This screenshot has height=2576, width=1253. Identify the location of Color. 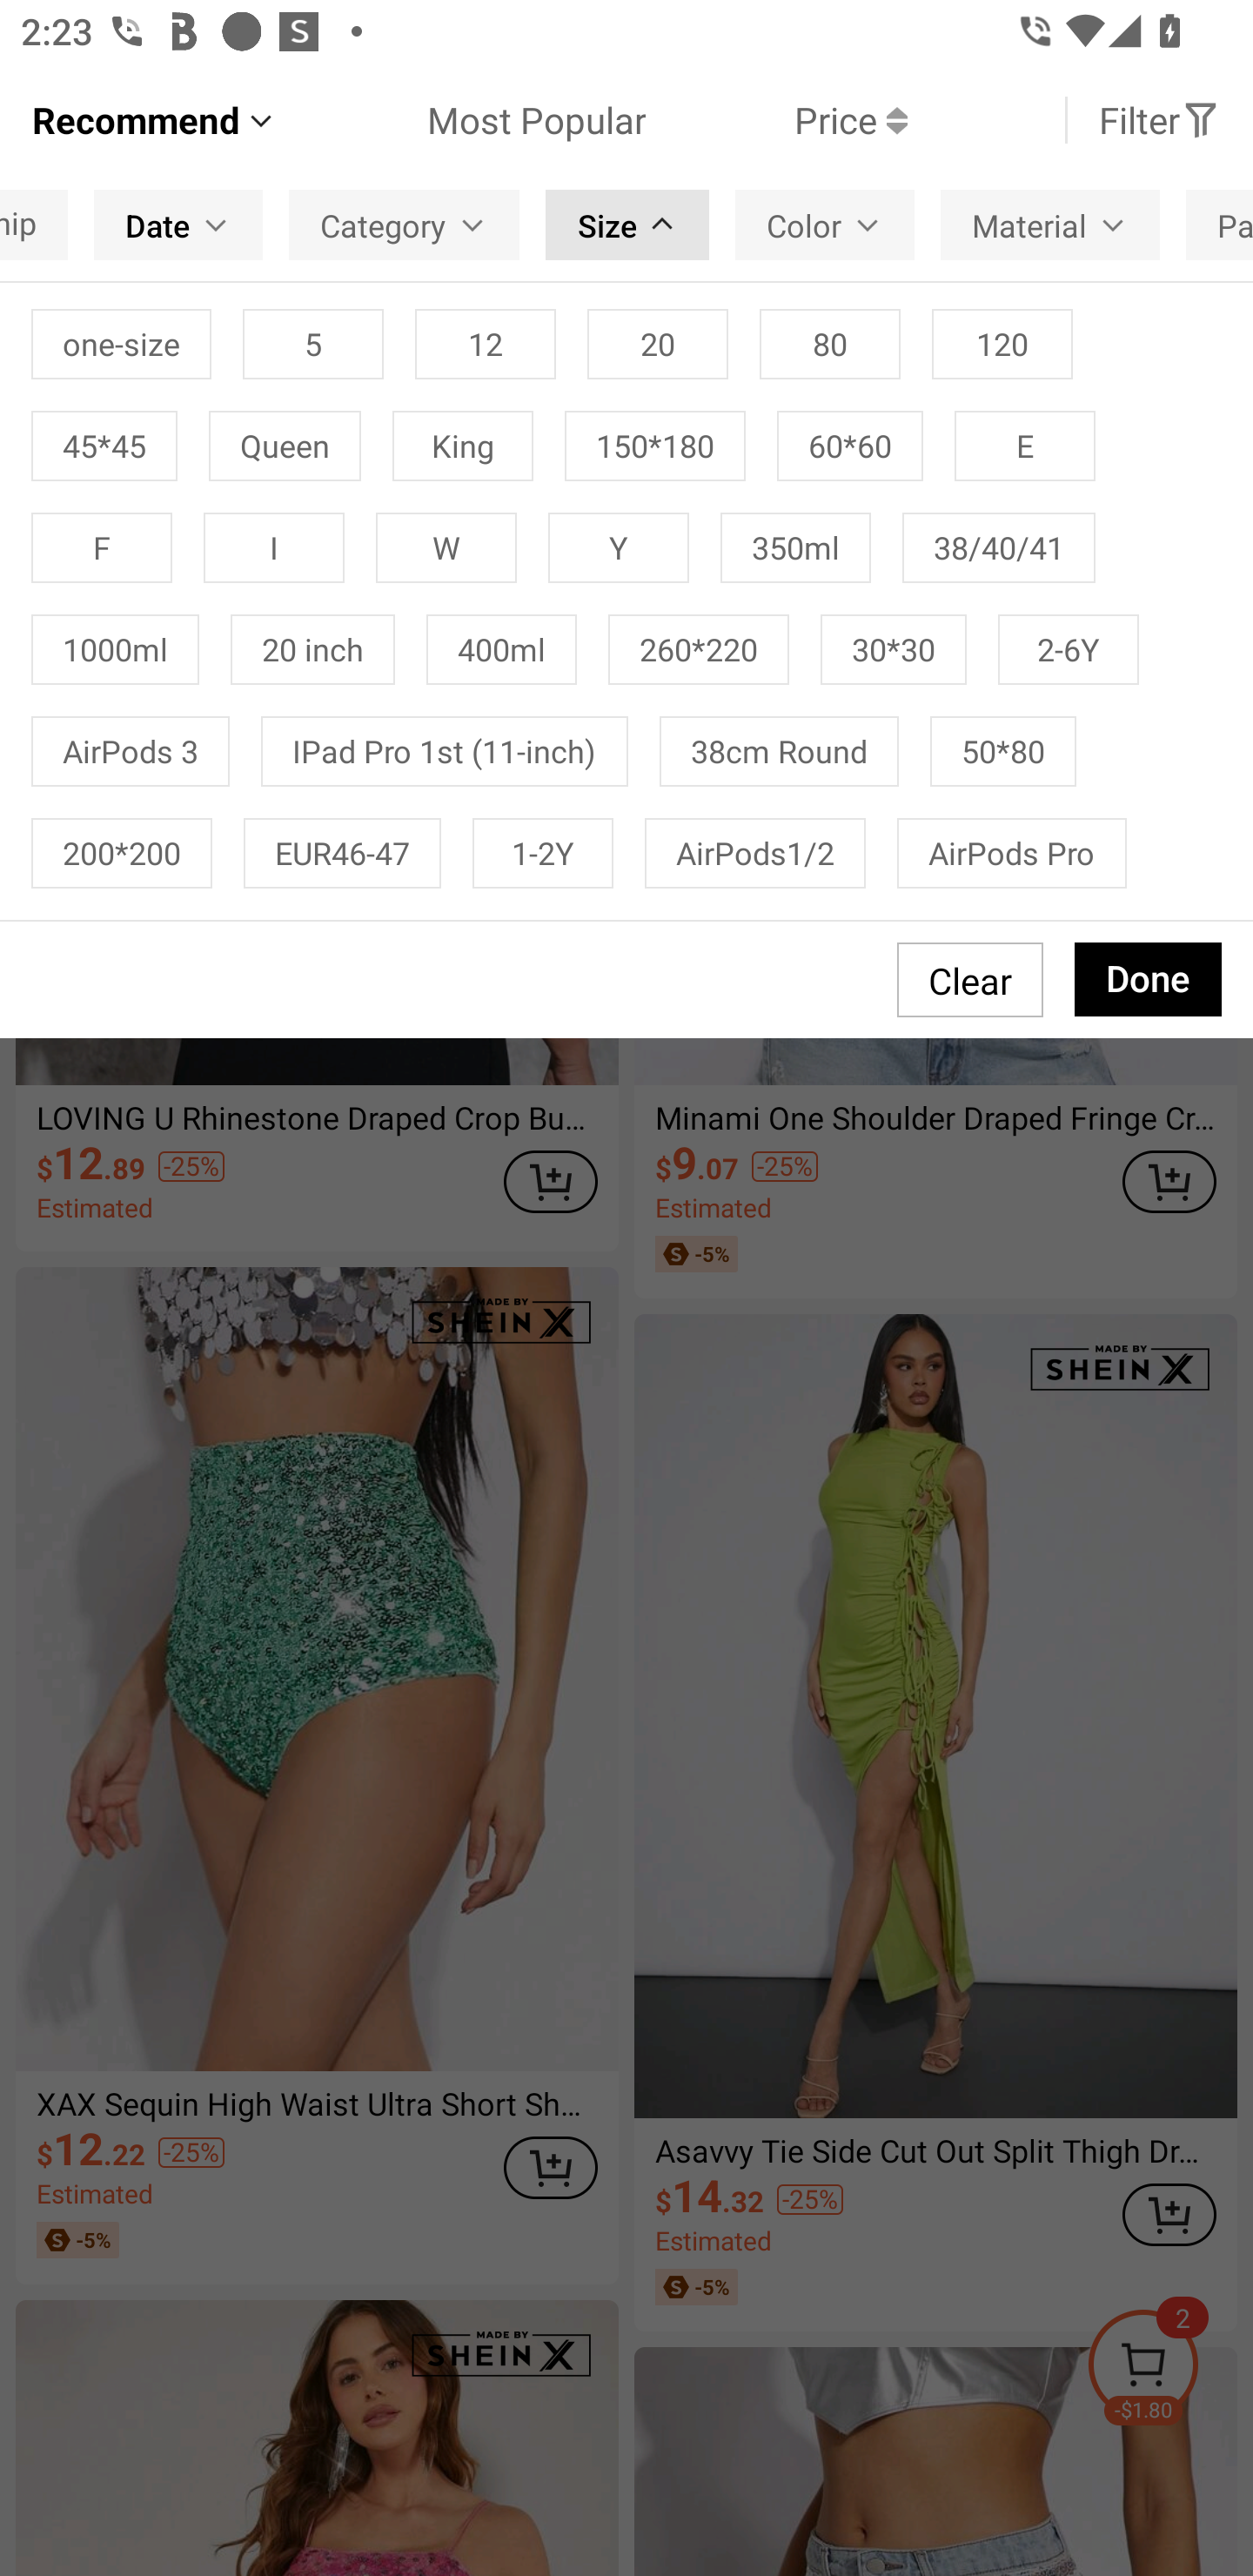
(825, 225).